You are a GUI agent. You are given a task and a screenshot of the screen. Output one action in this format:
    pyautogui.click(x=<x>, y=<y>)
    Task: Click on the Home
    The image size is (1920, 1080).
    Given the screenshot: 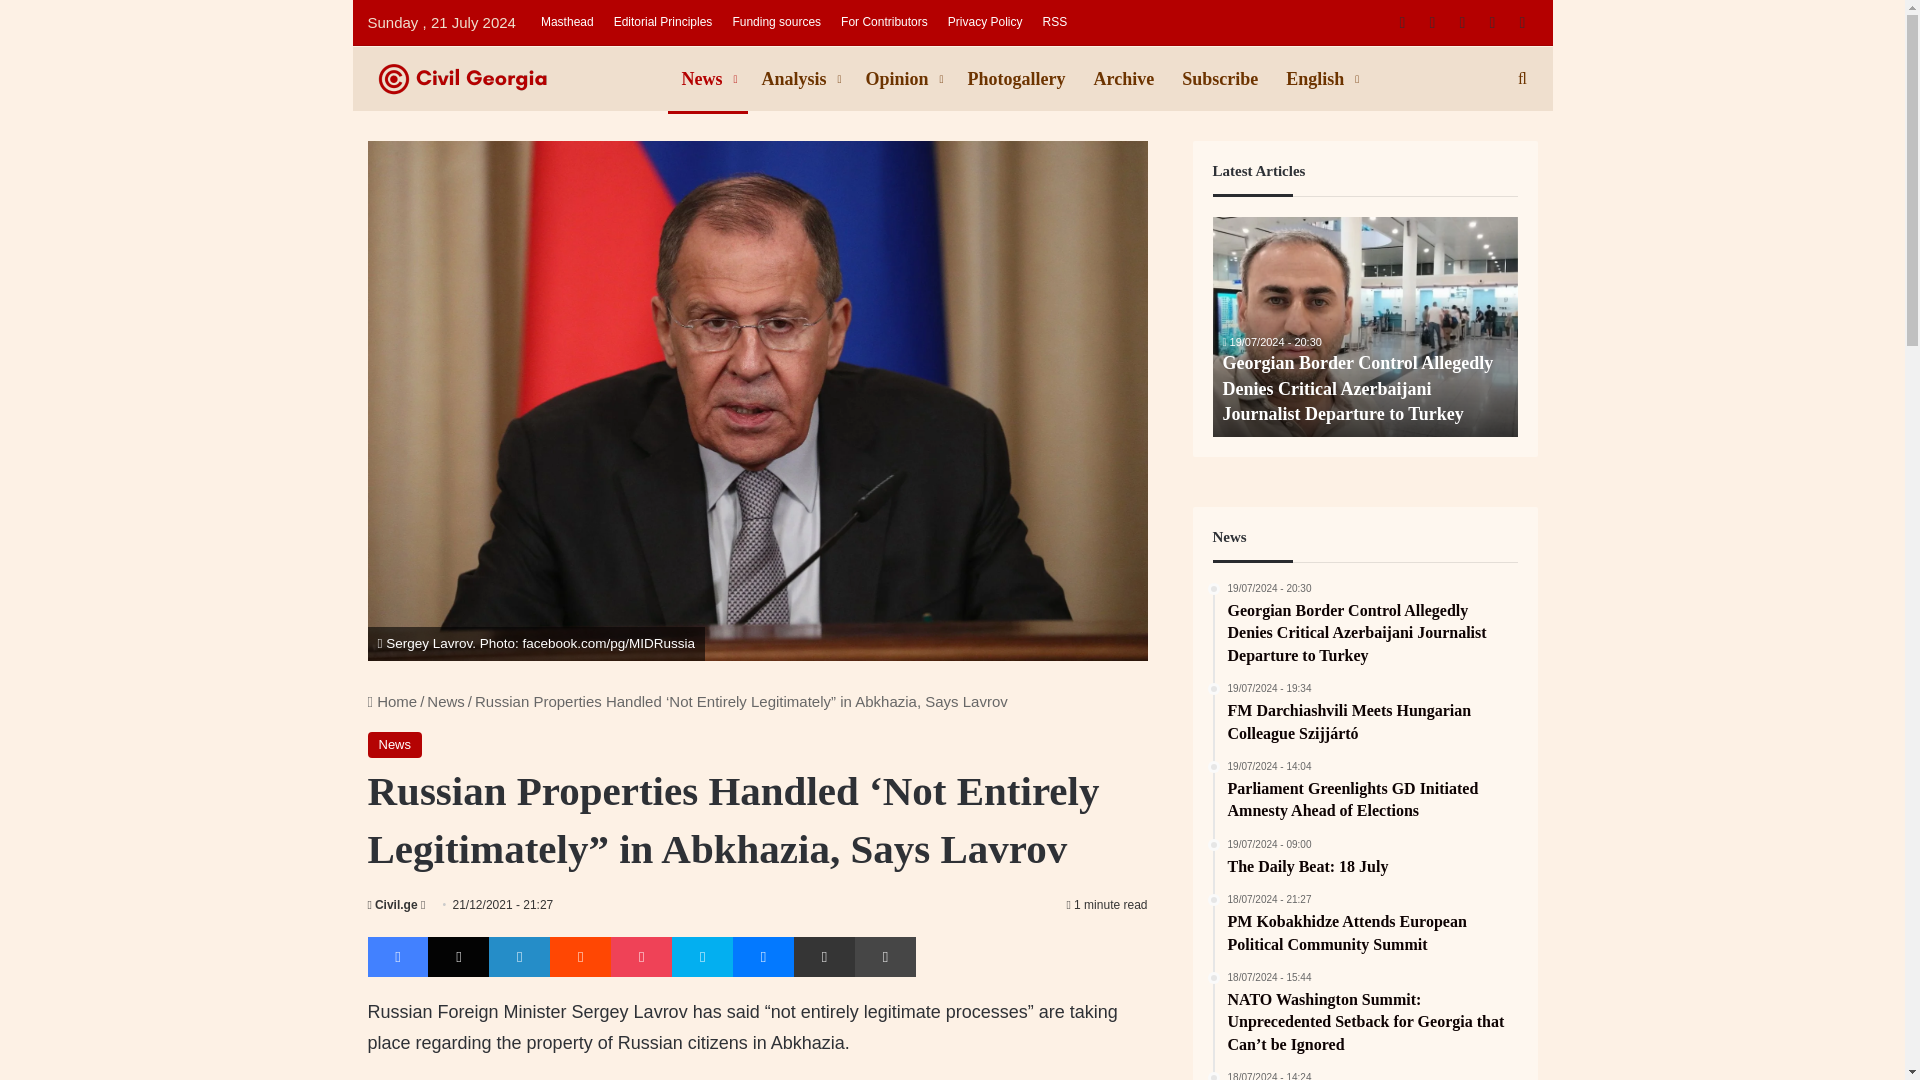 What is the action you would take?
    pyautogui.click(x=393, y=701)
    